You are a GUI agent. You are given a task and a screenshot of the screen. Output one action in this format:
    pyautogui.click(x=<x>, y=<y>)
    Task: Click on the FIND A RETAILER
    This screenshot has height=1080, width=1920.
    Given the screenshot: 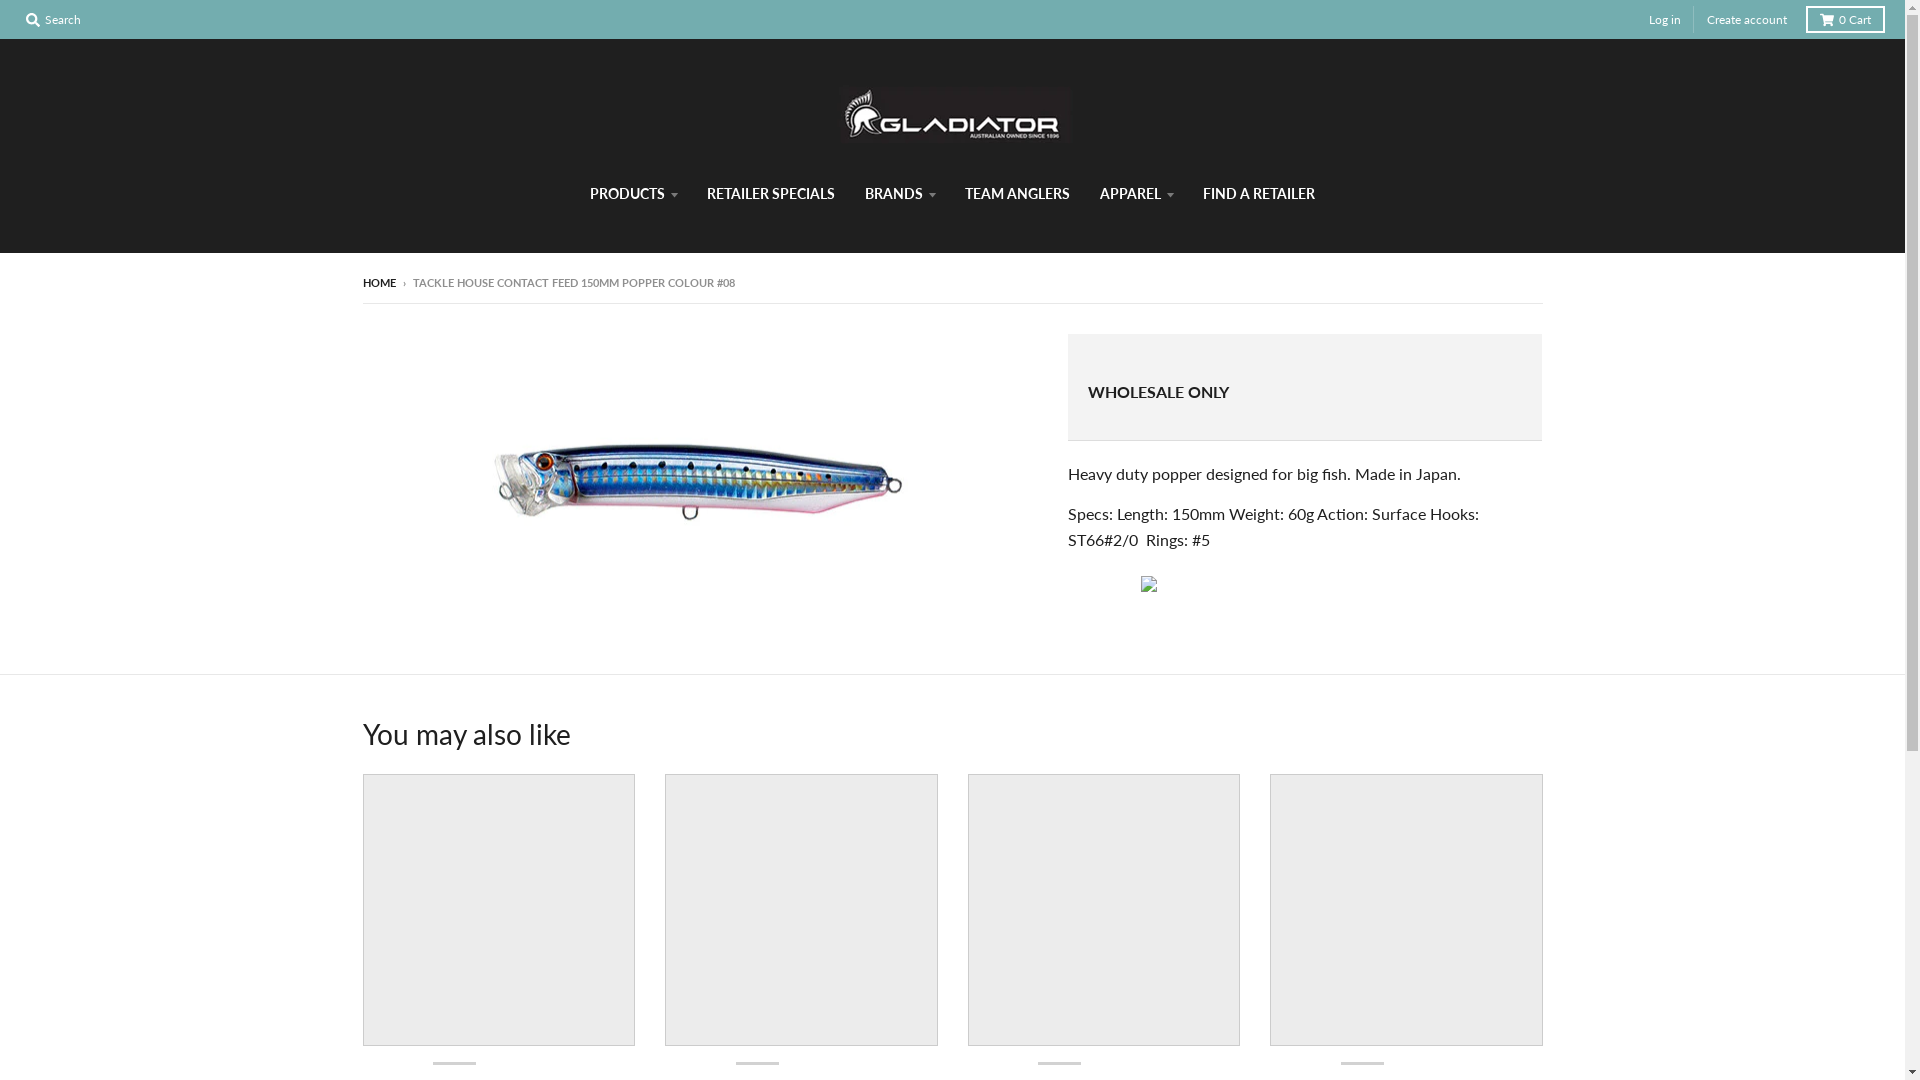 What is the action you would take?
    pyautogui.click(x=1259, y=194)
    